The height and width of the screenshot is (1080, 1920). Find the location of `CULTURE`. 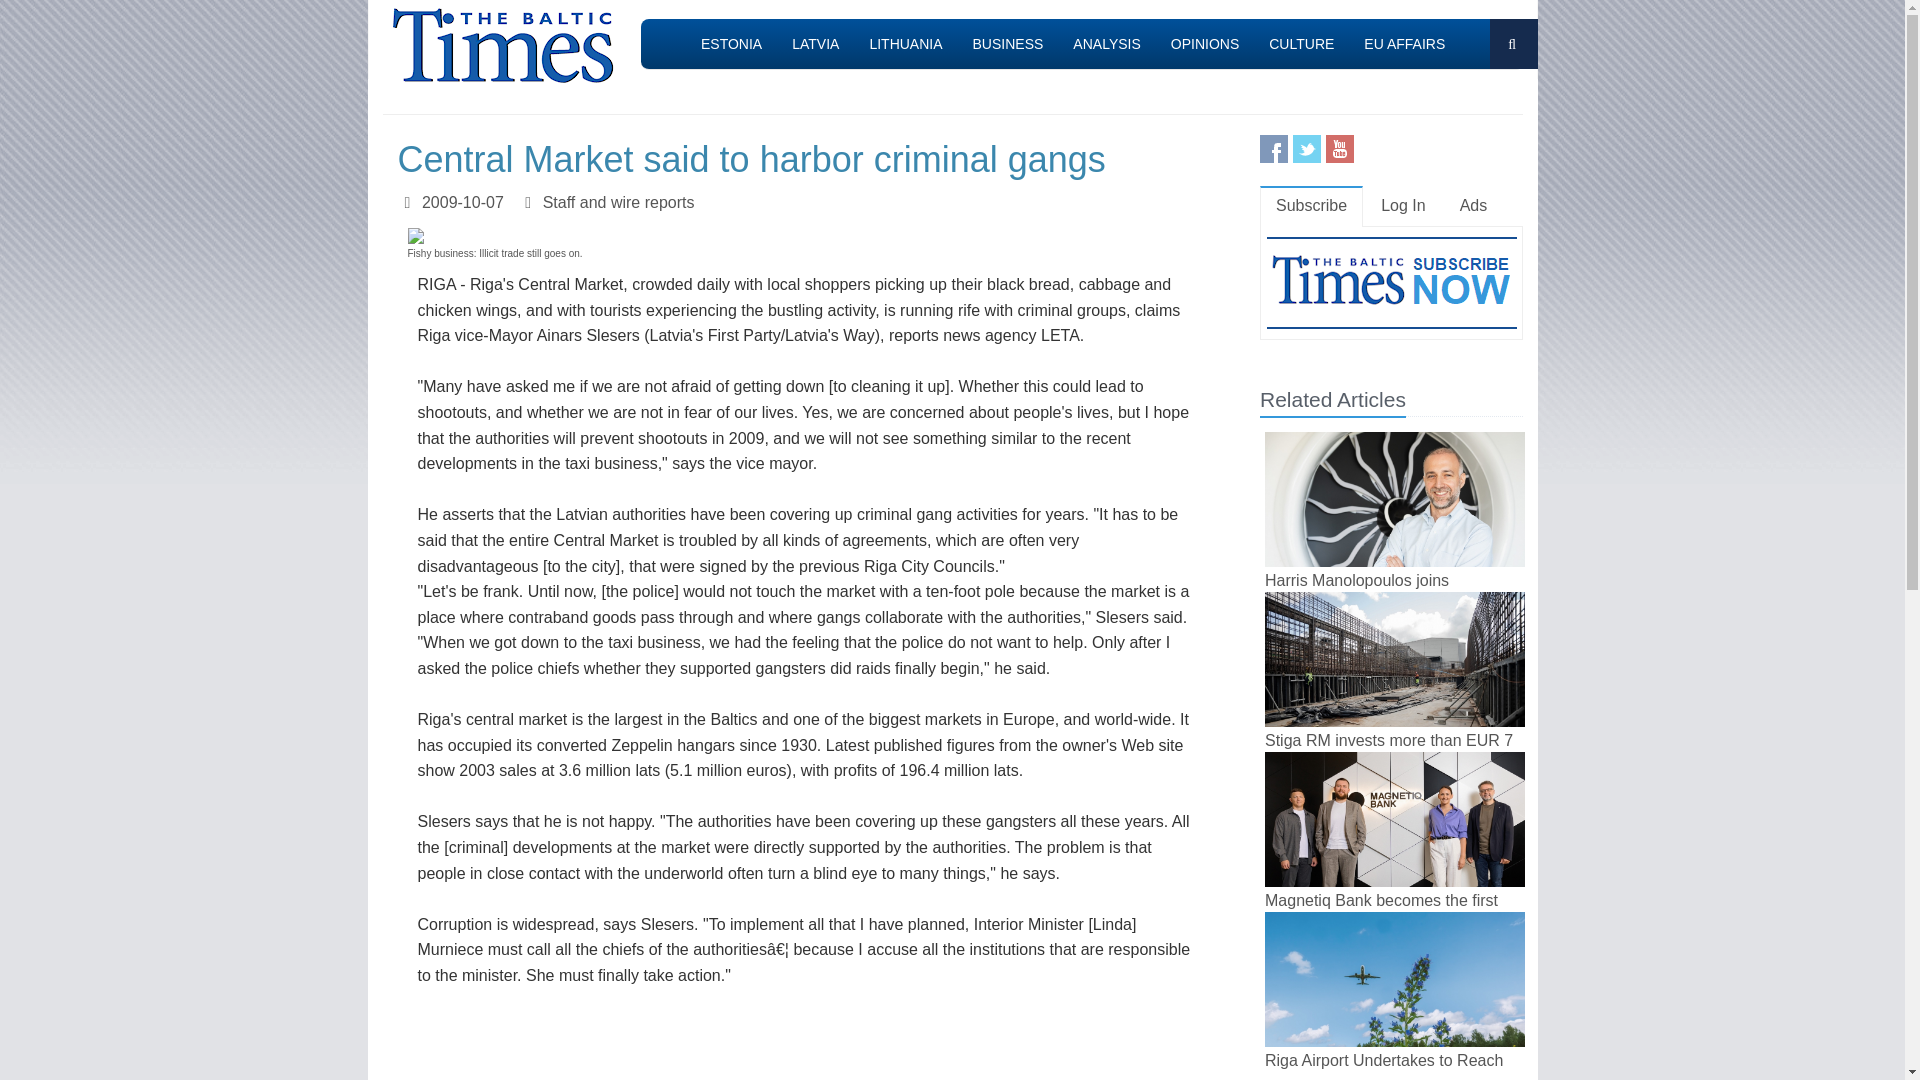

CULTURE is located at coordinates (1301, 44).